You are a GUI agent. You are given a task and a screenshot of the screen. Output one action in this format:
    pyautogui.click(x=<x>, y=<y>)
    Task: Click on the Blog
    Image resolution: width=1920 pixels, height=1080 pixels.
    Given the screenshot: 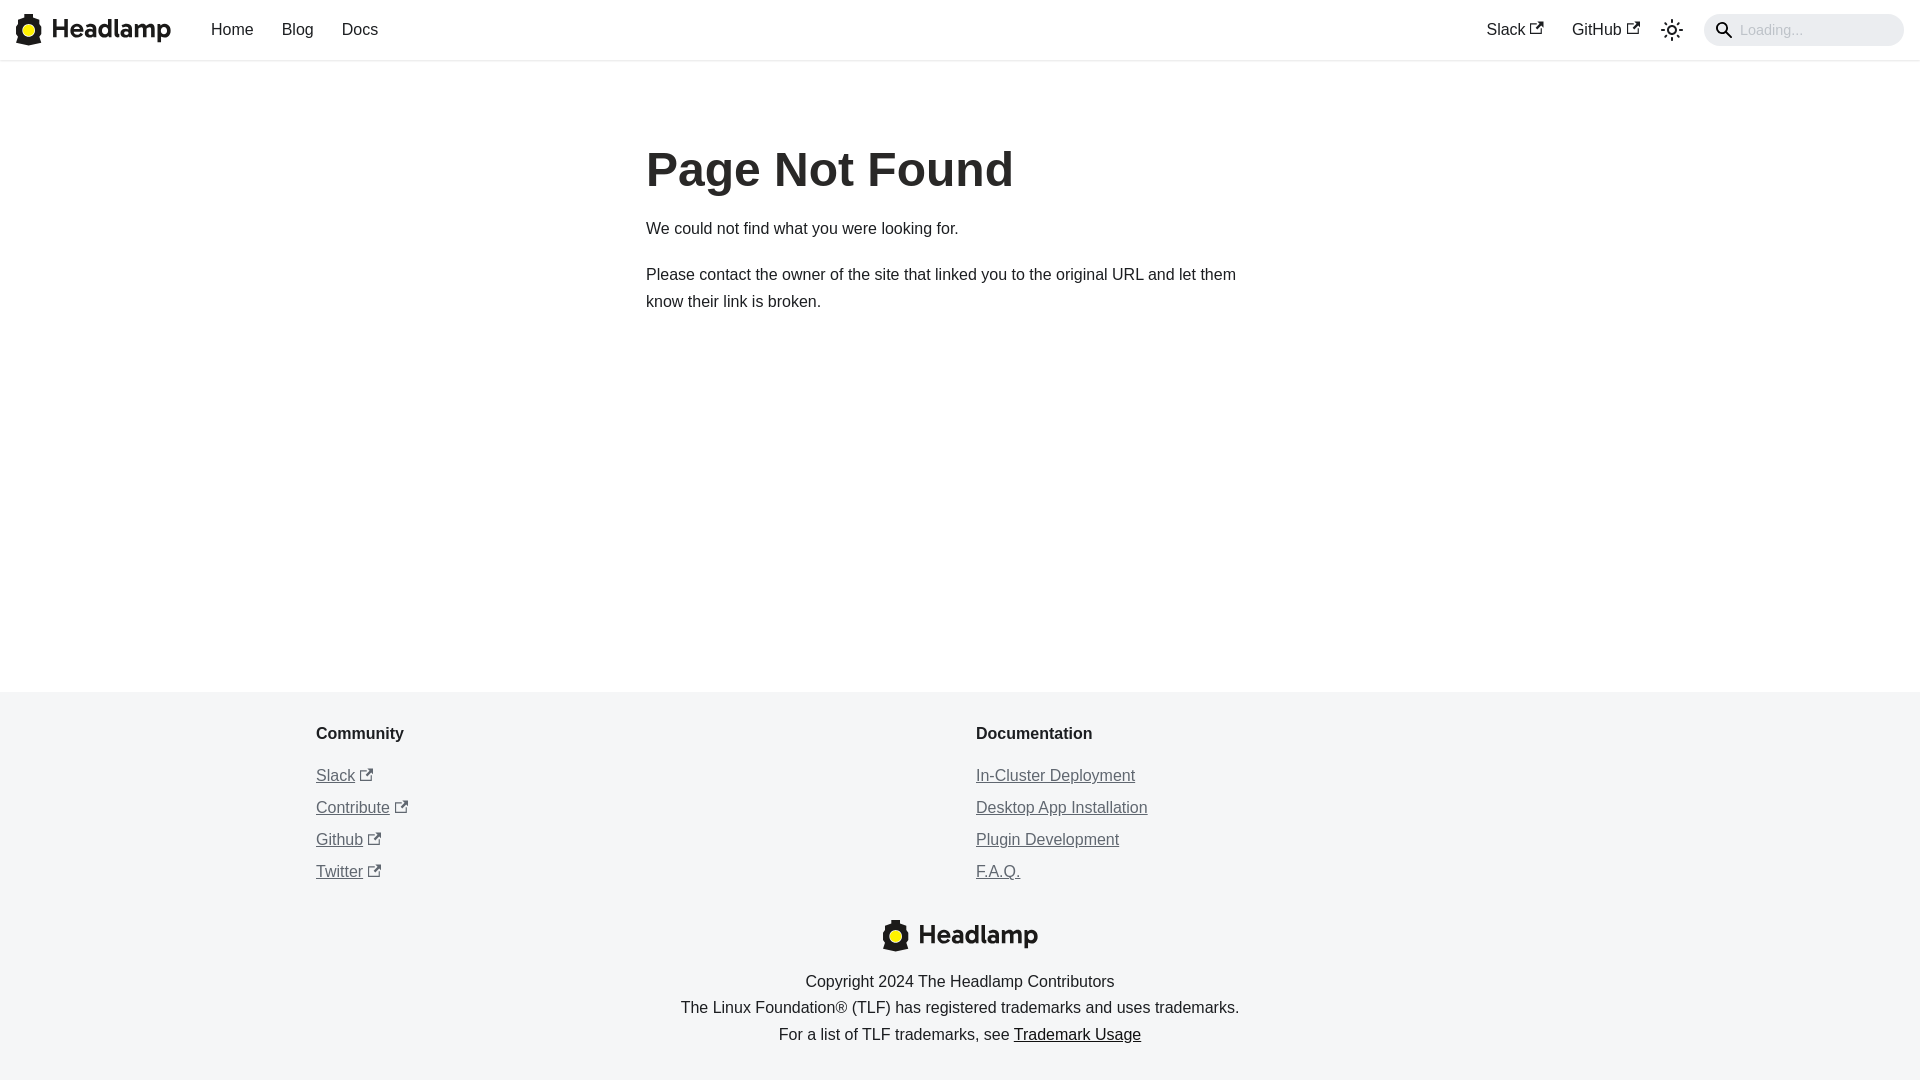 What is the action you would take?
    pyautogui.click(x=298, y=30)
    